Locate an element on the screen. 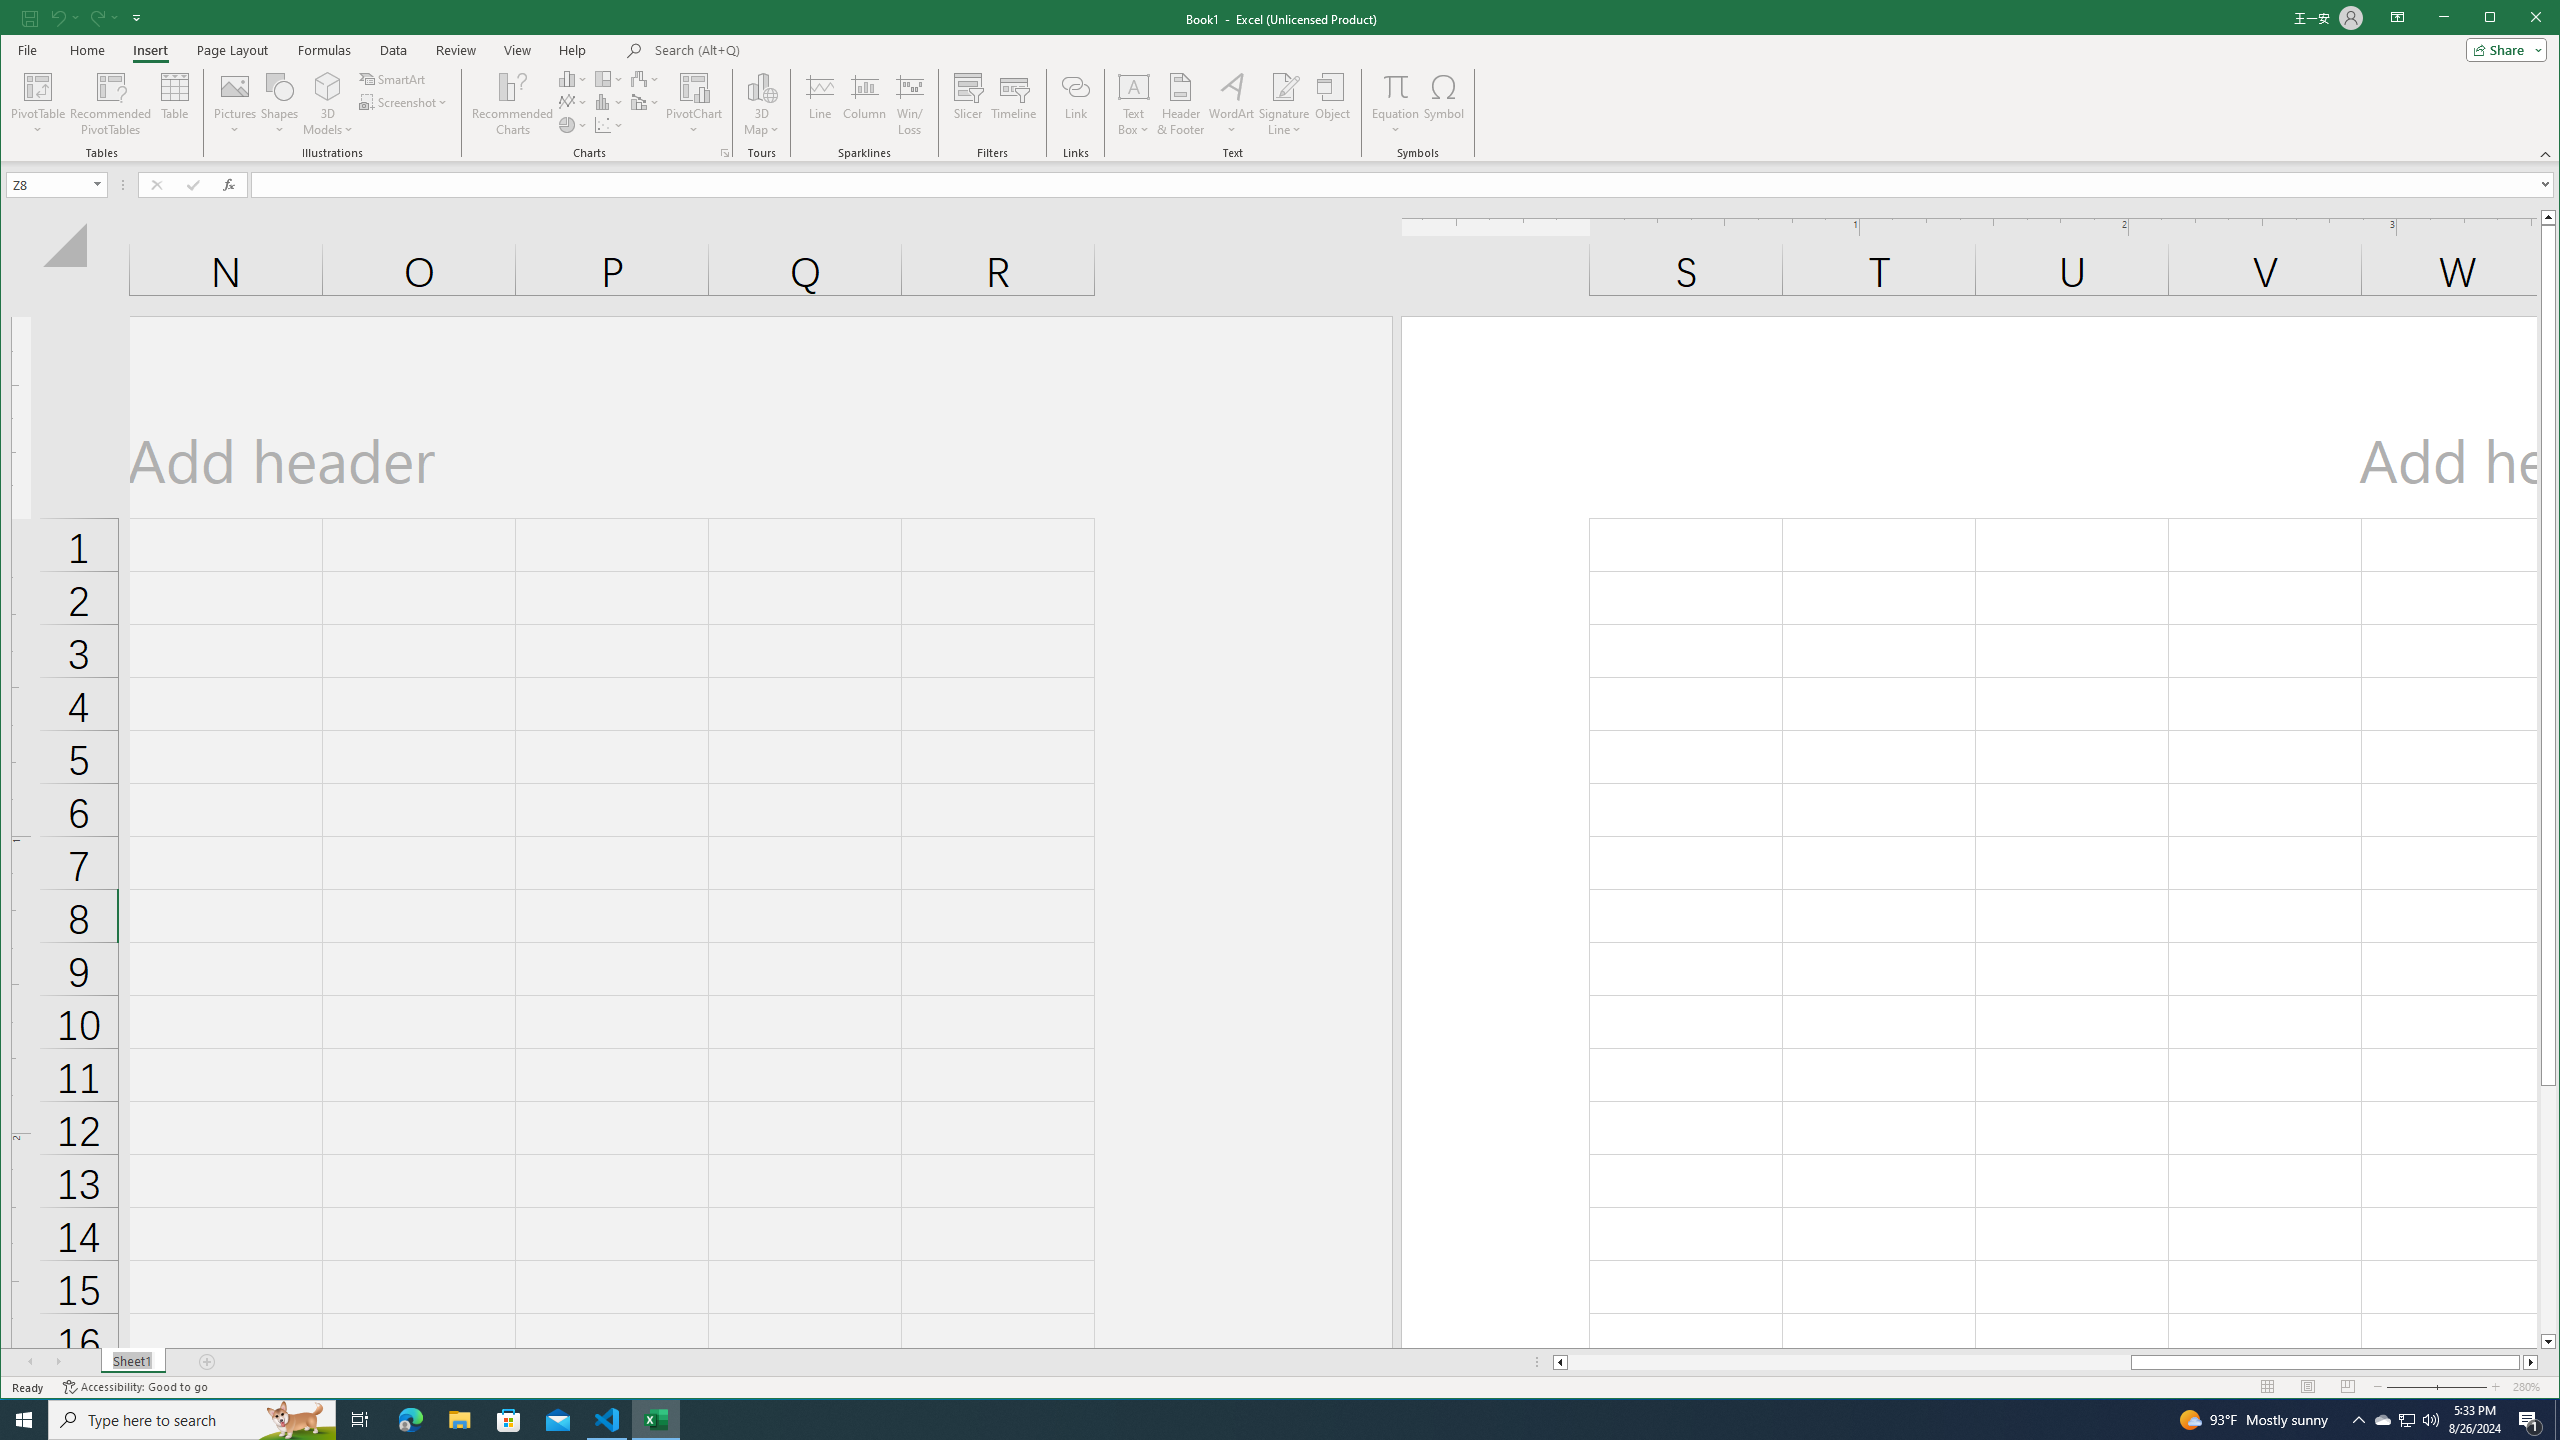 The width and height of the screenshot is (2560, 1440). WordArt is located at coordinates (1230, 104).